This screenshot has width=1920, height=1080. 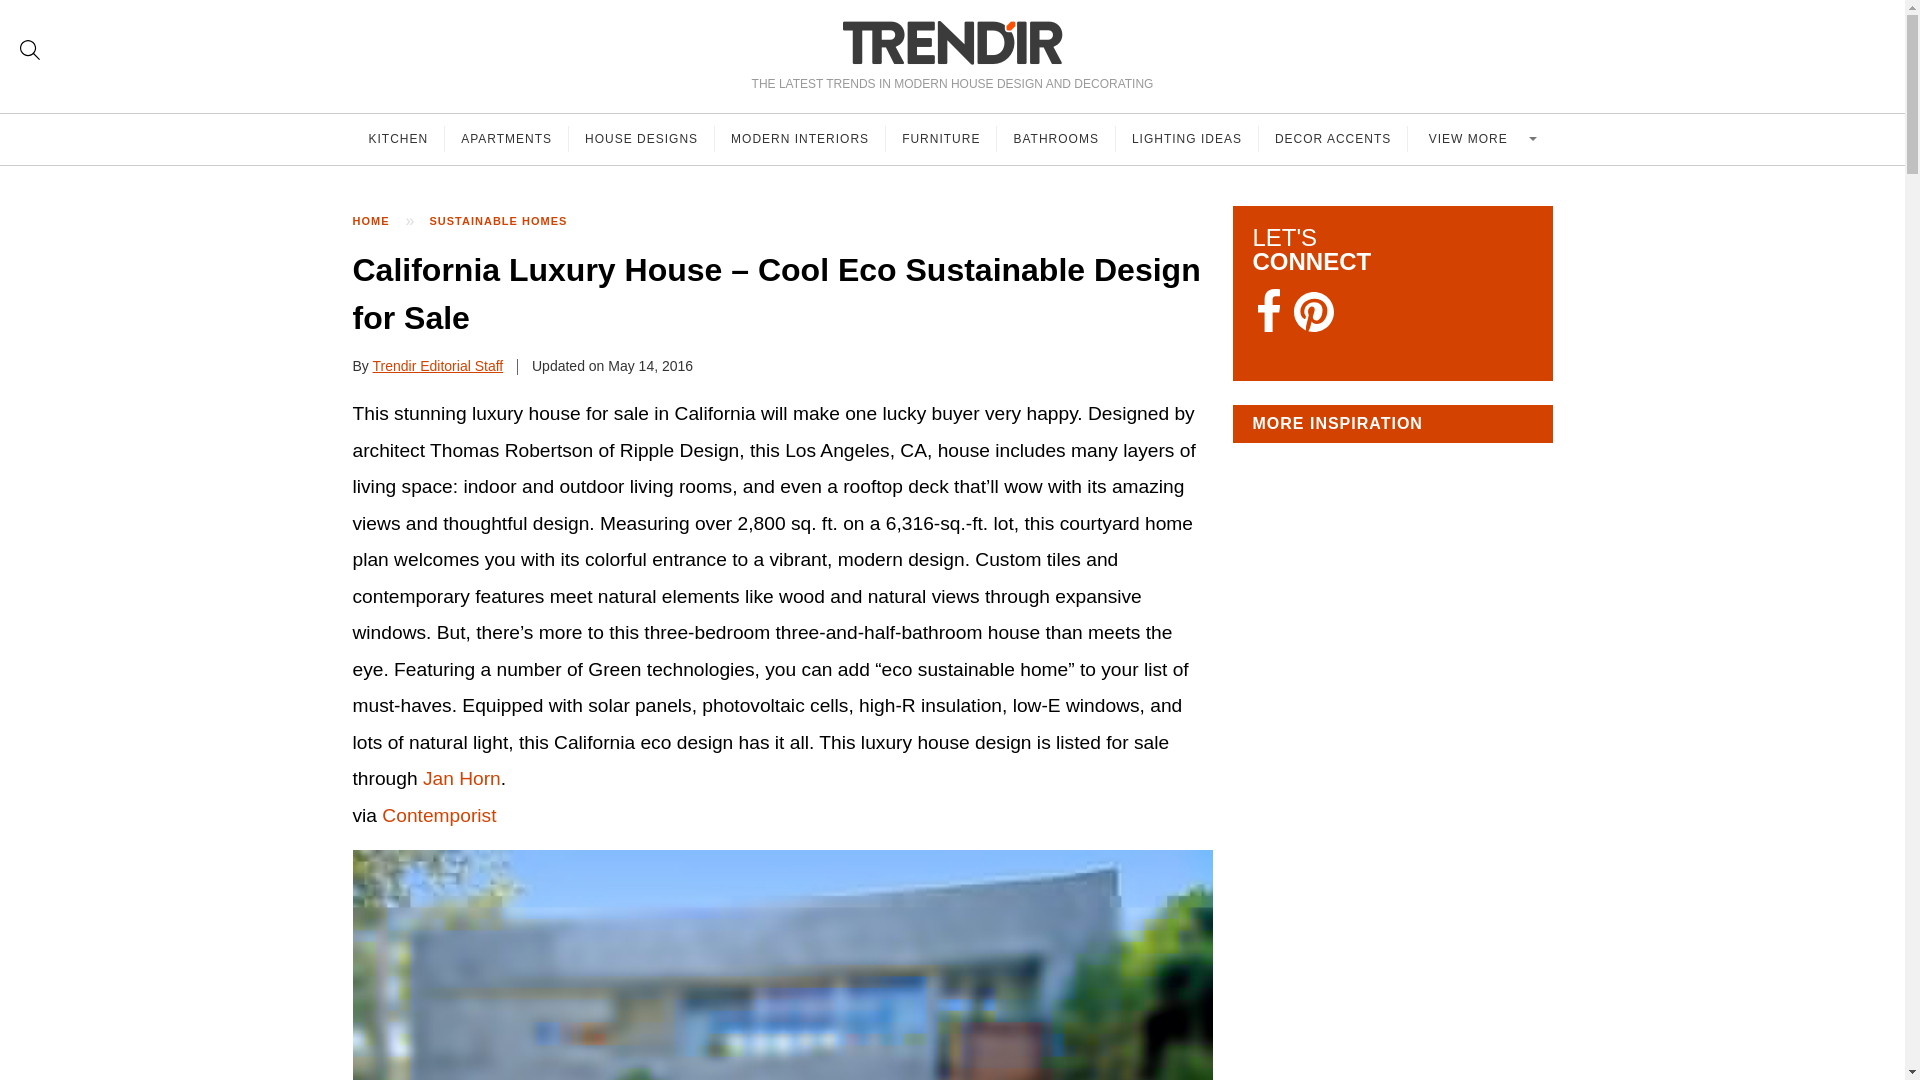 I want to click on SUSTAINABLE HOMES, so click(x=508, y=221).